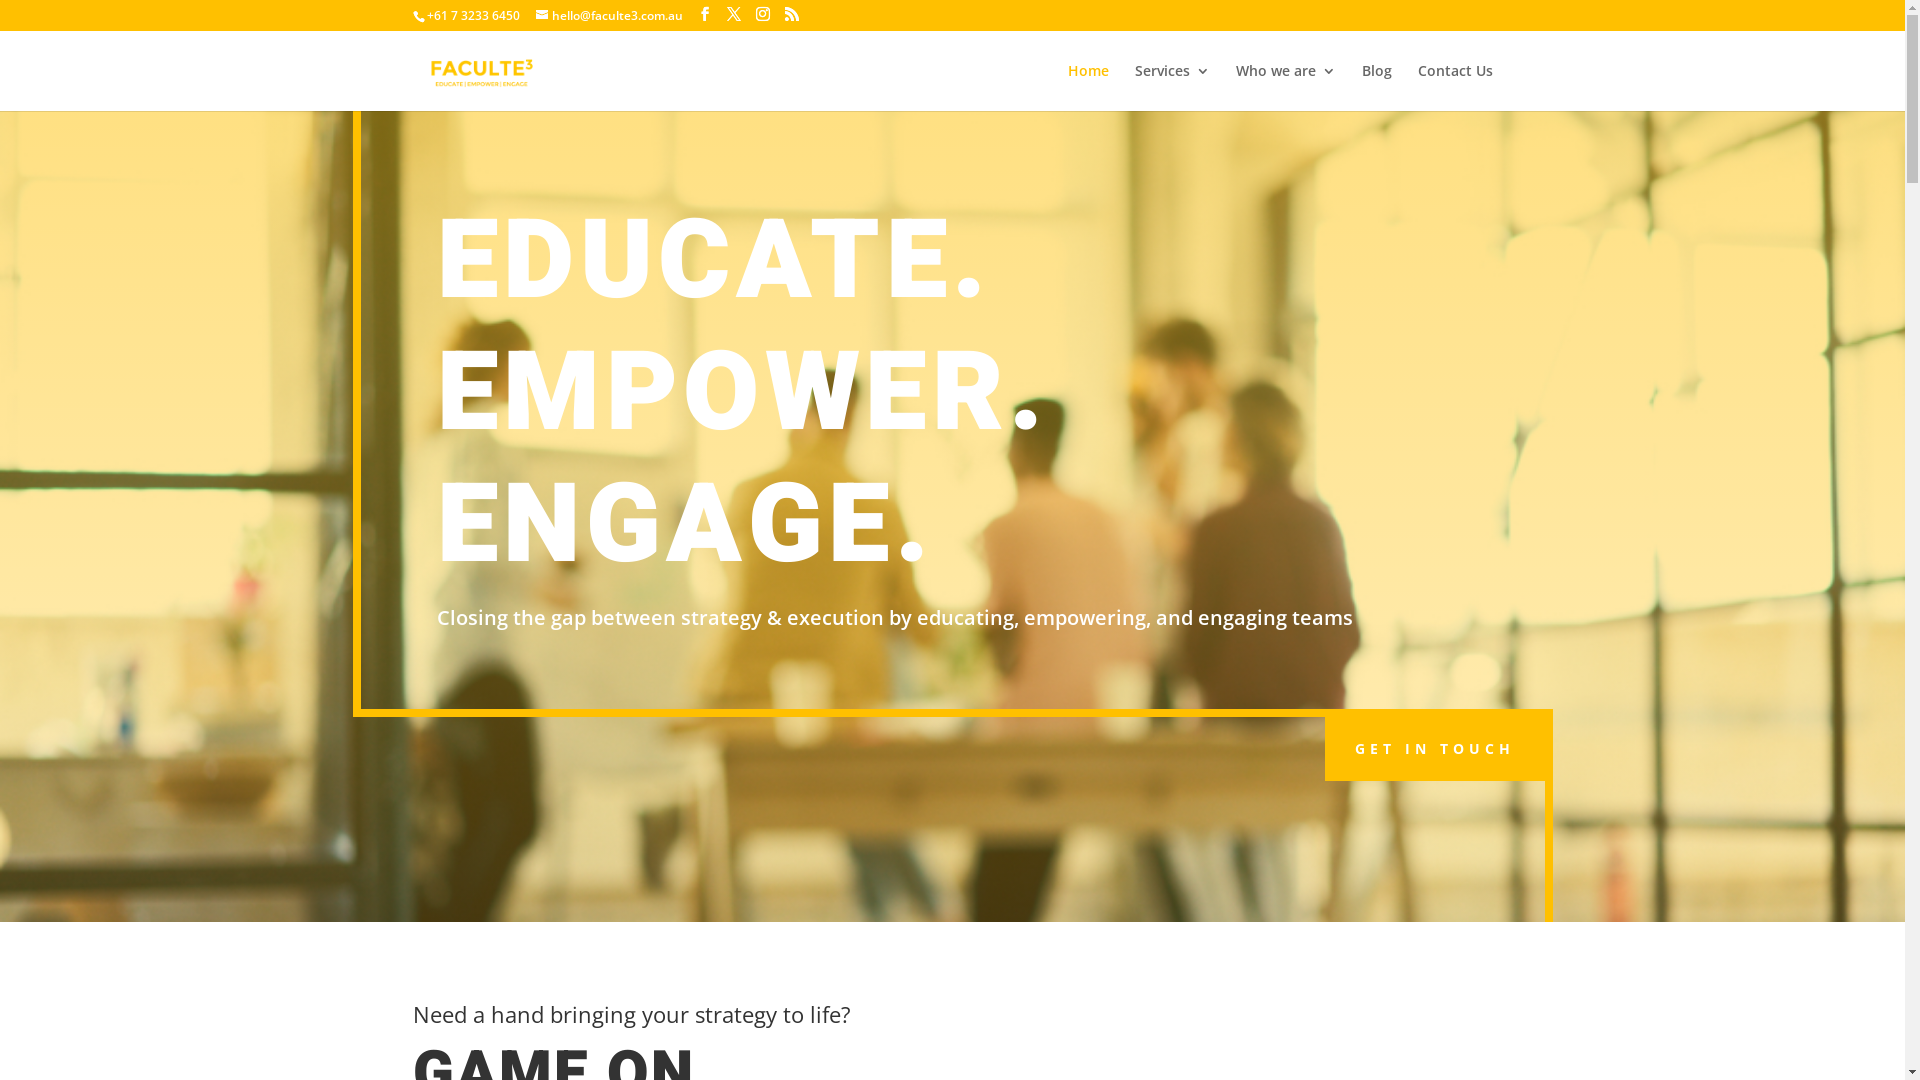  Describe the element at coordinates (1286, 88) in the screenshot. I see `Who we are` at that location.